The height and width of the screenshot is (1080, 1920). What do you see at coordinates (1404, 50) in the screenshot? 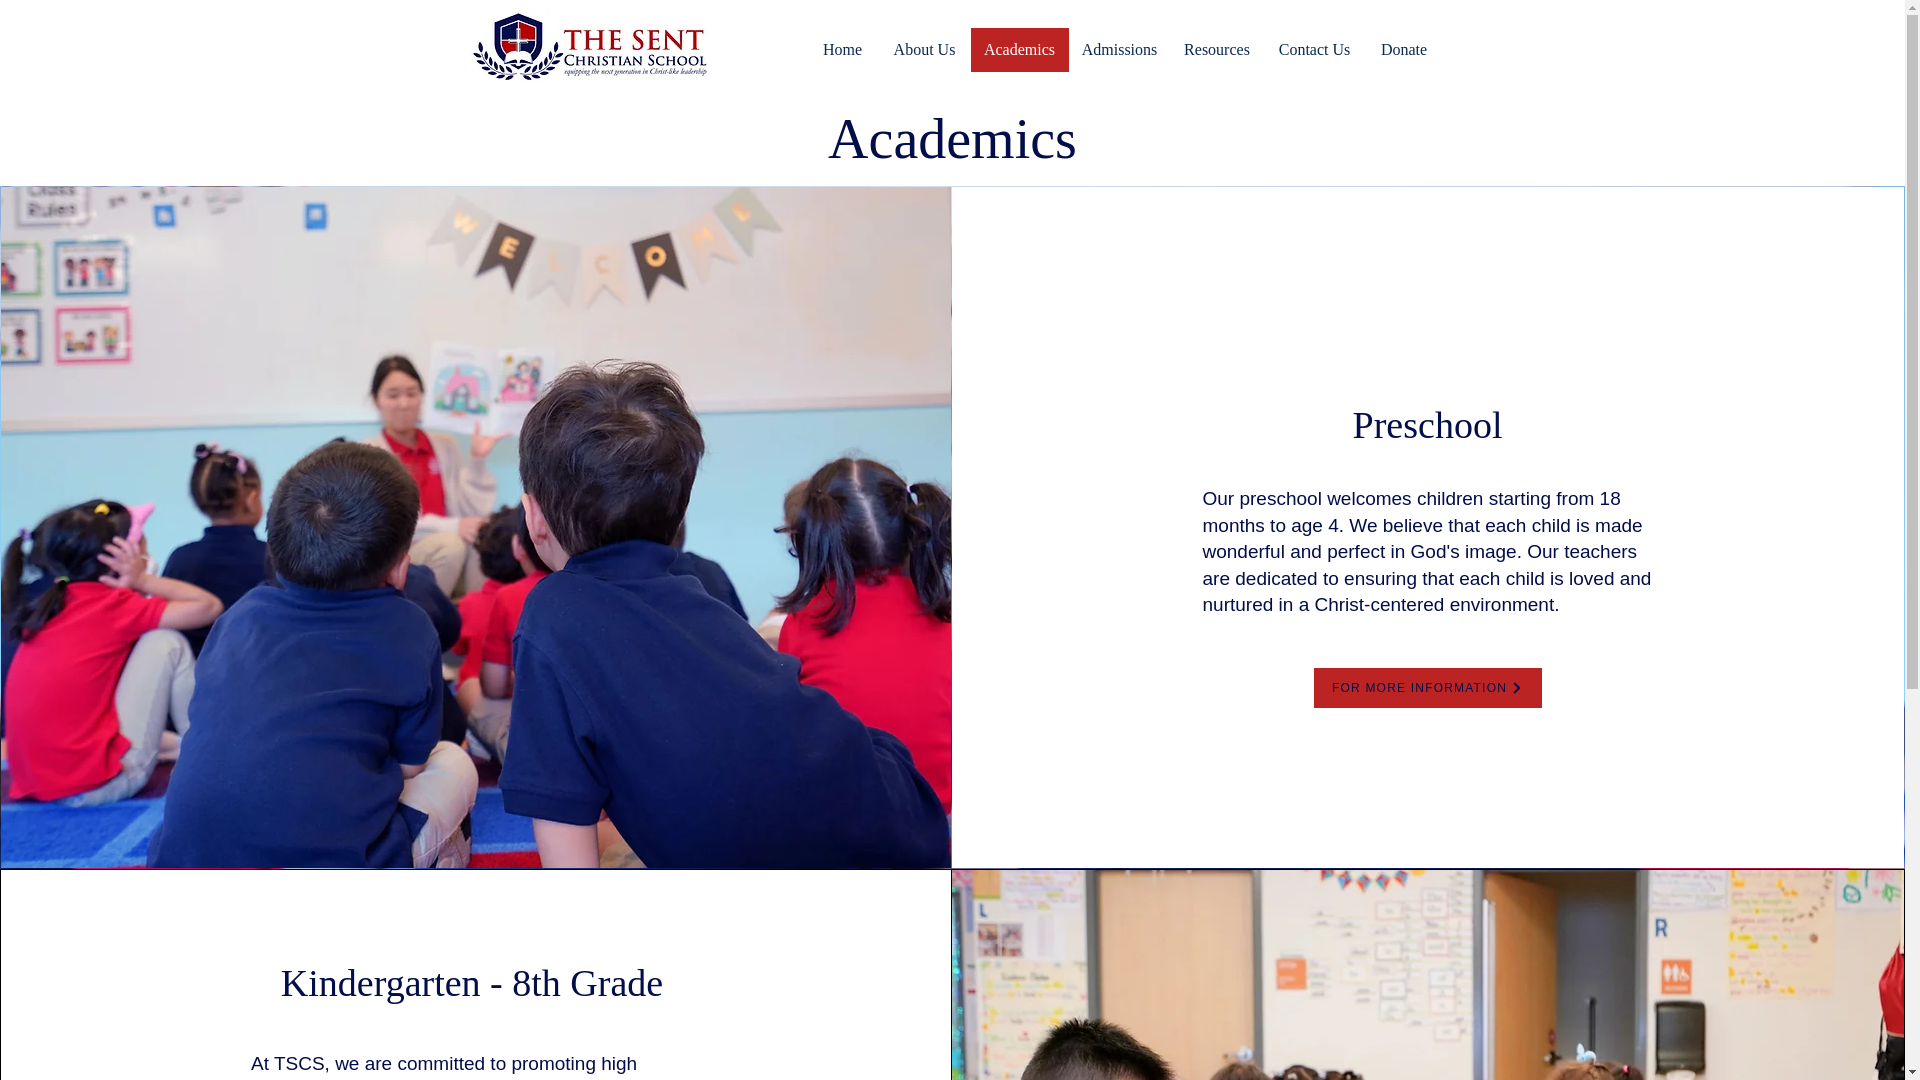
I see `Donate` at bounding box center [1404, 50].